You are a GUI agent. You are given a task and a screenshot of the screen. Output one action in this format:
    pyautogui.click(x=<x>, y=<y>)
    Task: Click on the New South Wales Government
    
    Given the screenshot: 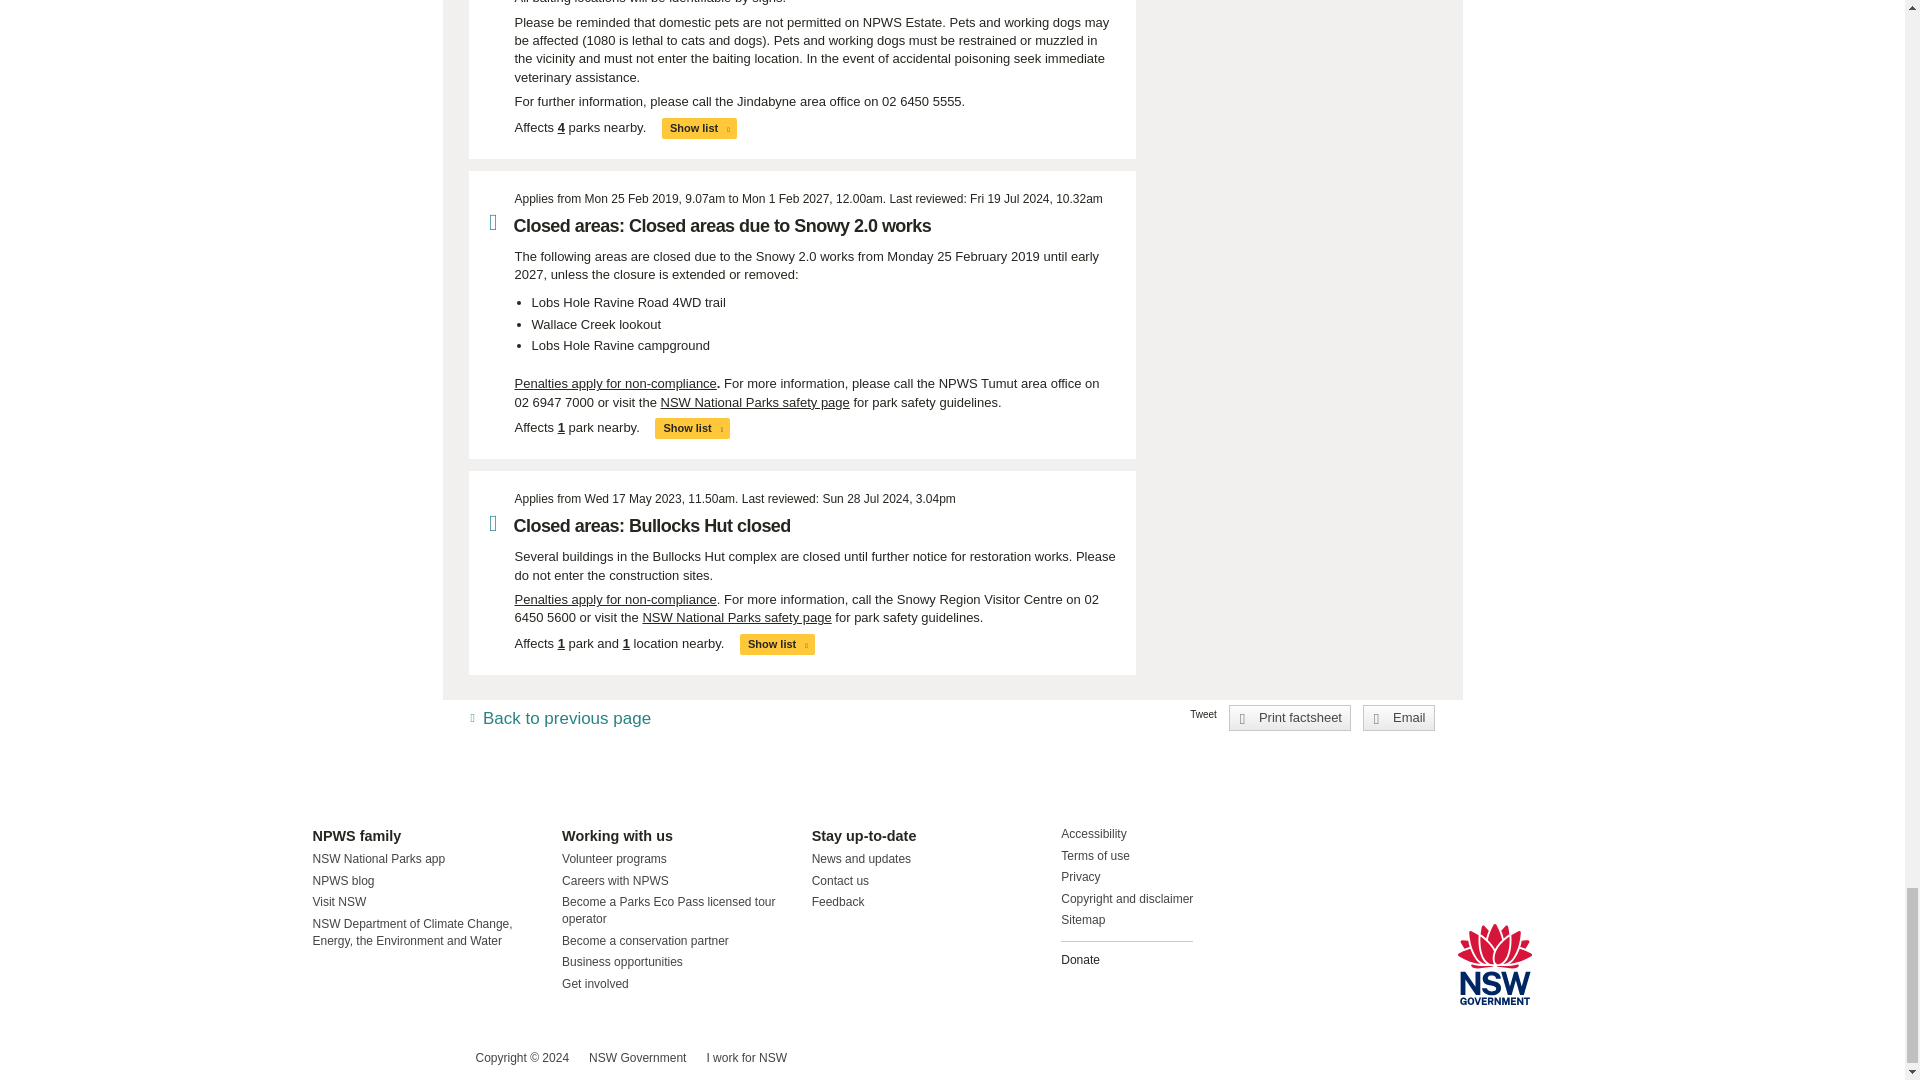 What is the action you would take?
    pyautogui.click(x=1494, y=964)
    